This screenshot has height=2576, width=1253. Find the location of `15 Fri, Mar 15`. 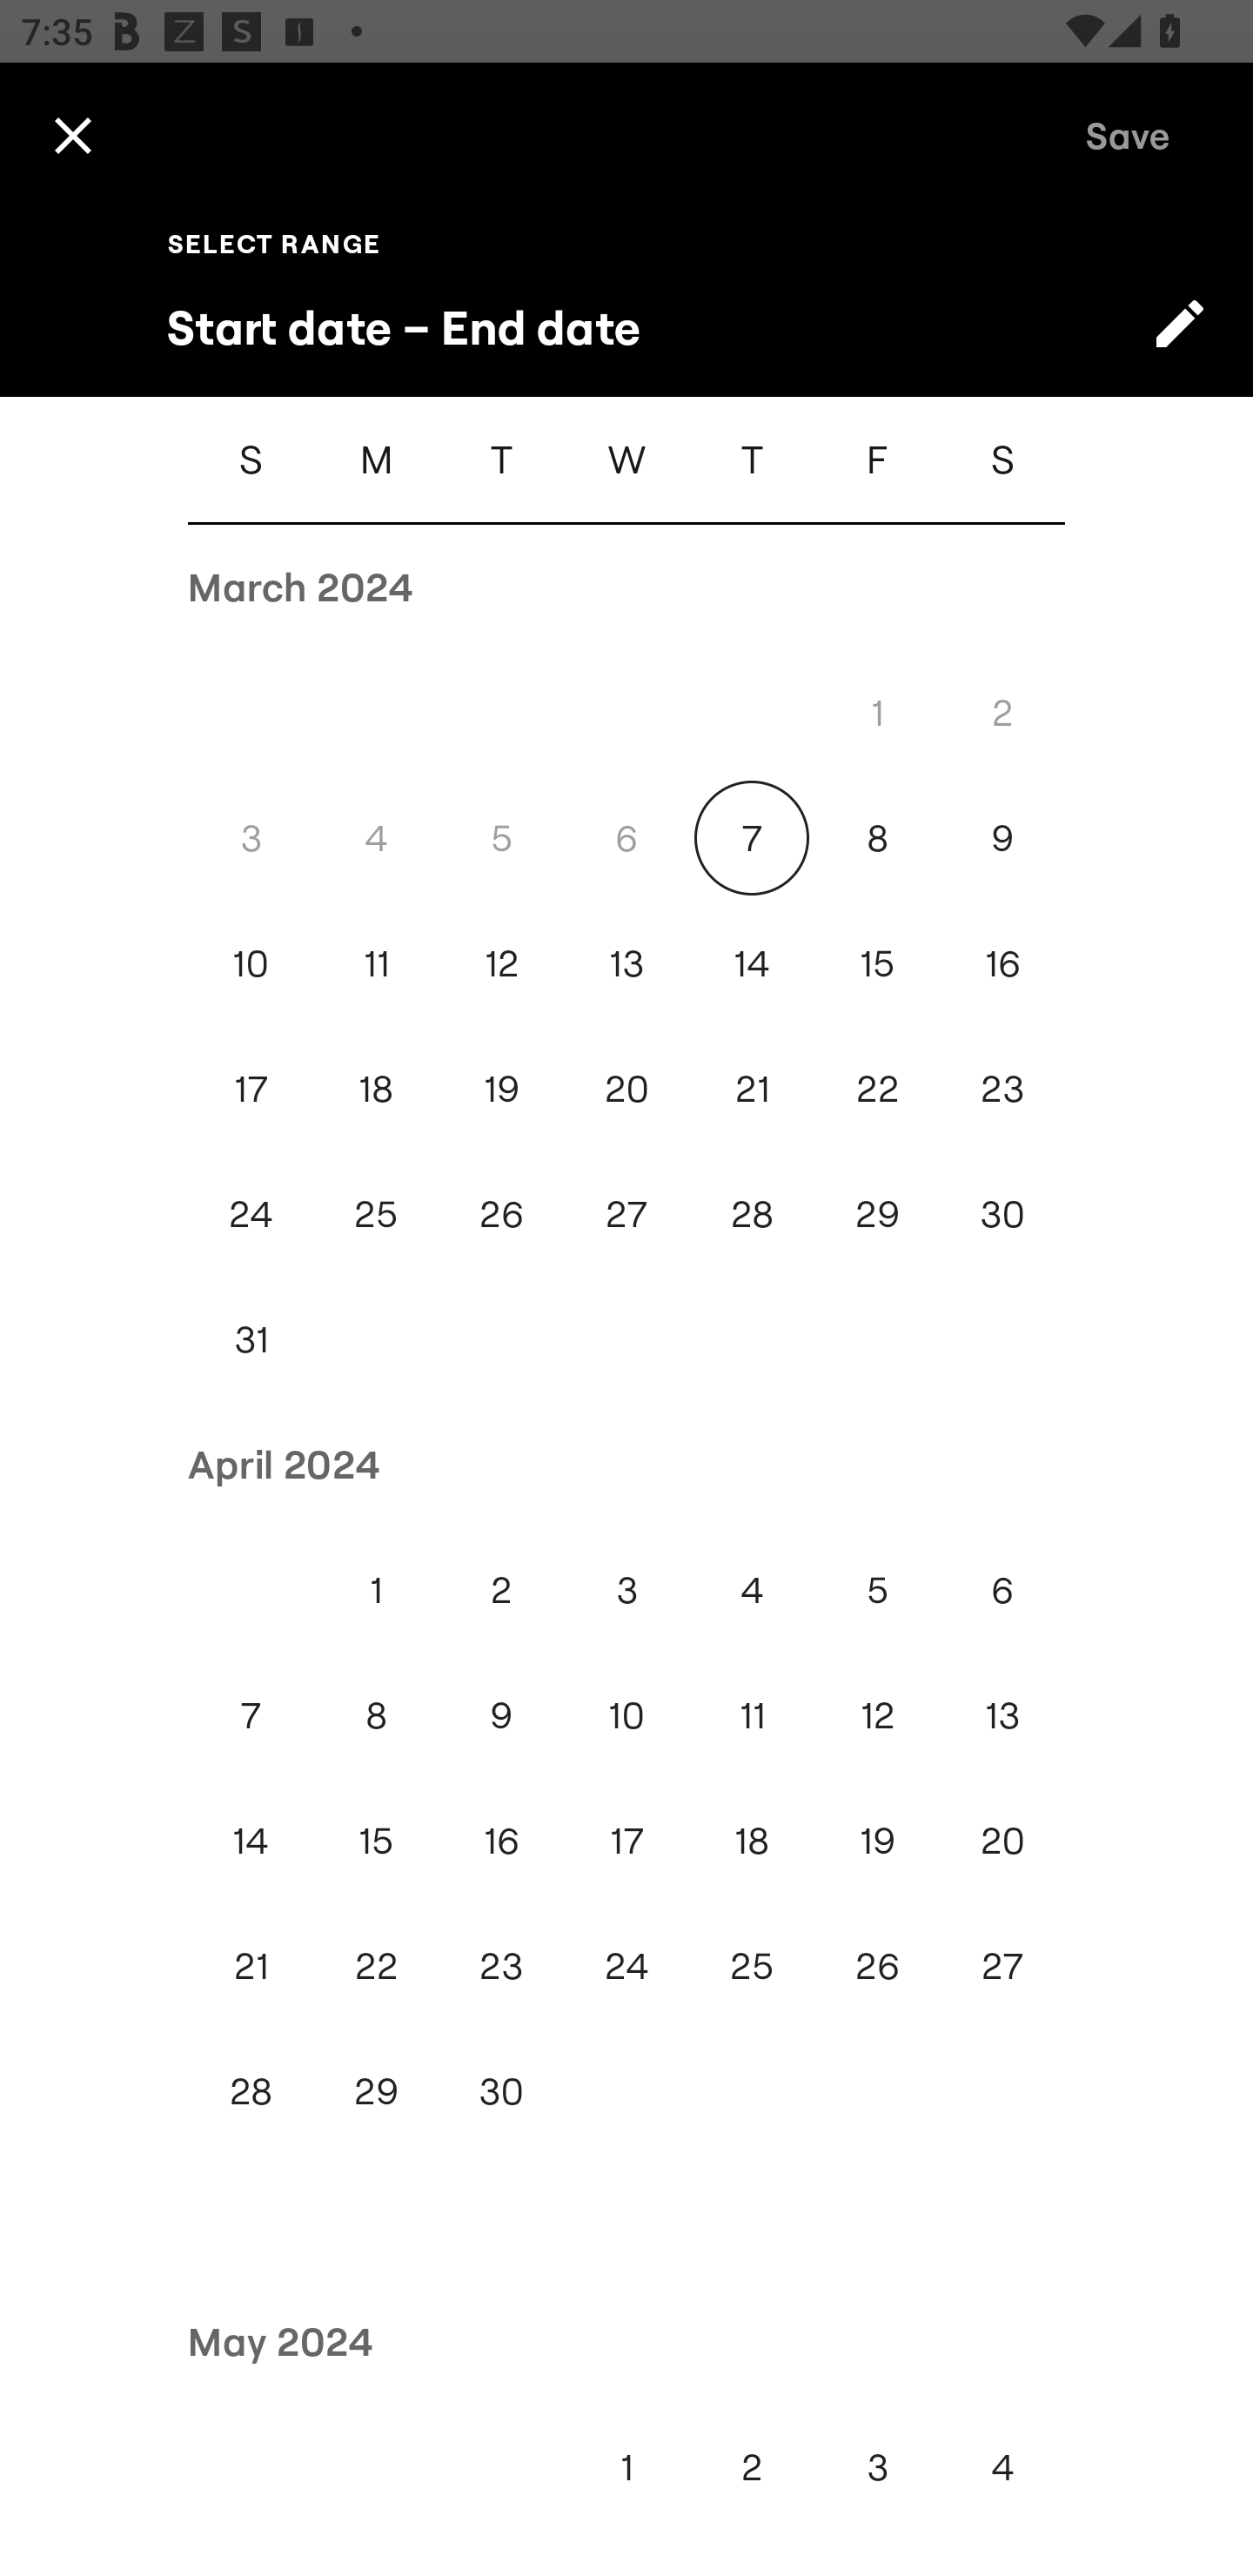

15 Fri, Mar 15 is located at coordinates (877, 963).